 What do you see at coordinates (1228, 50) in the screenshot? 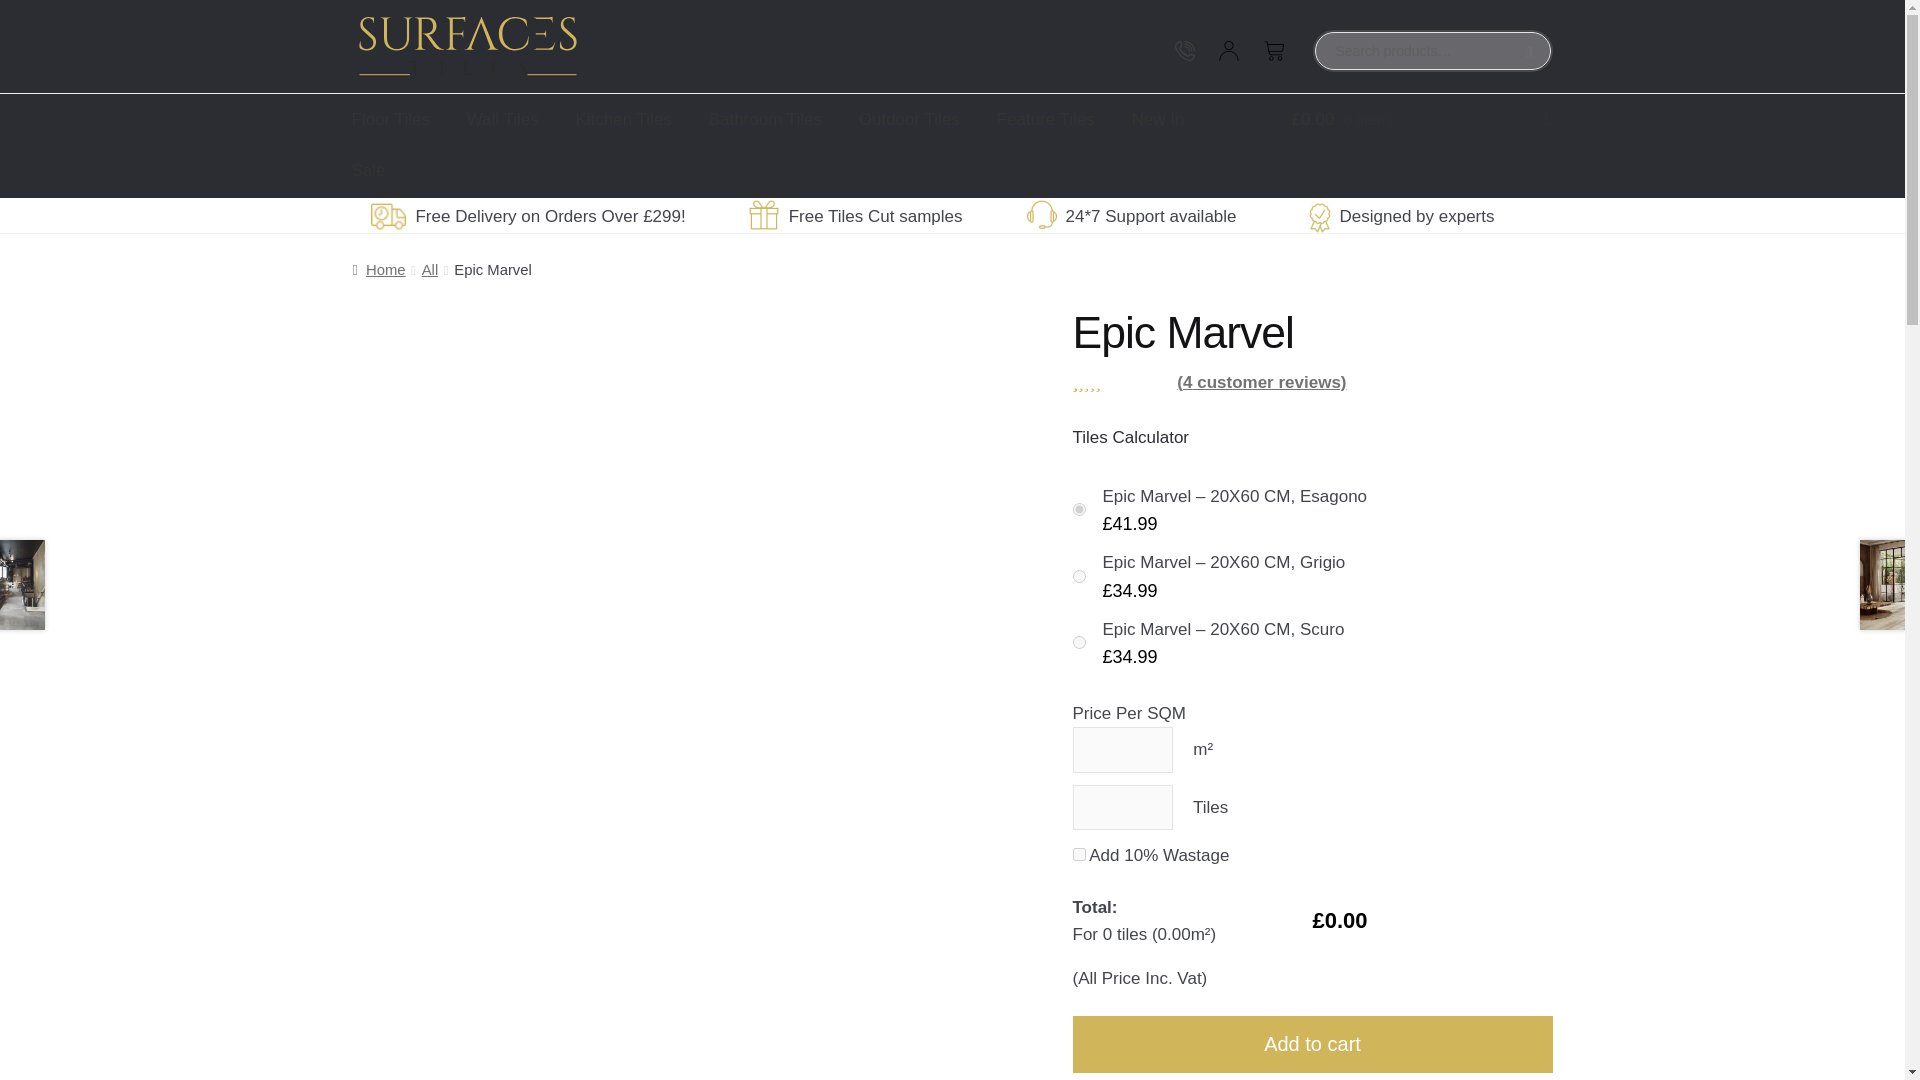
I see `My account` at bounding box center [1228, 50].